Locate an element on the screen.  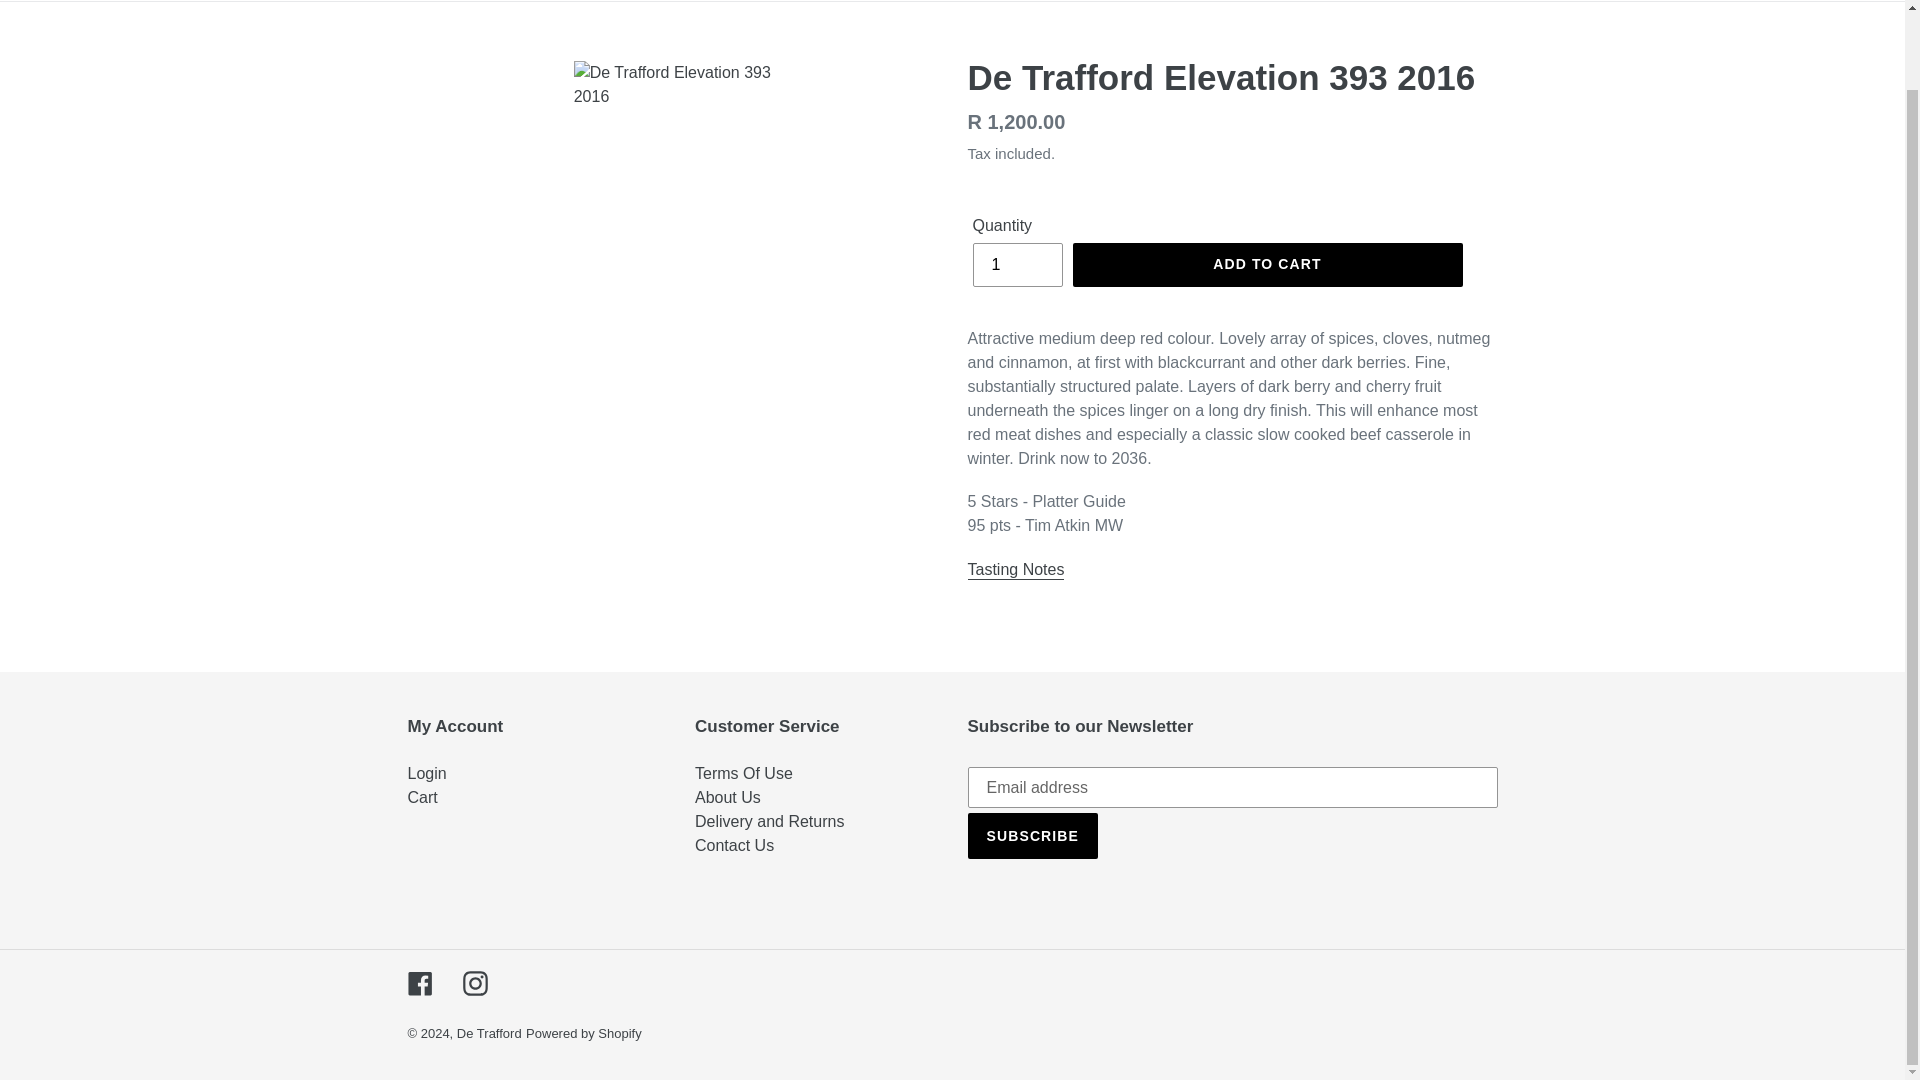
Login is located at coordinates (427, 772).